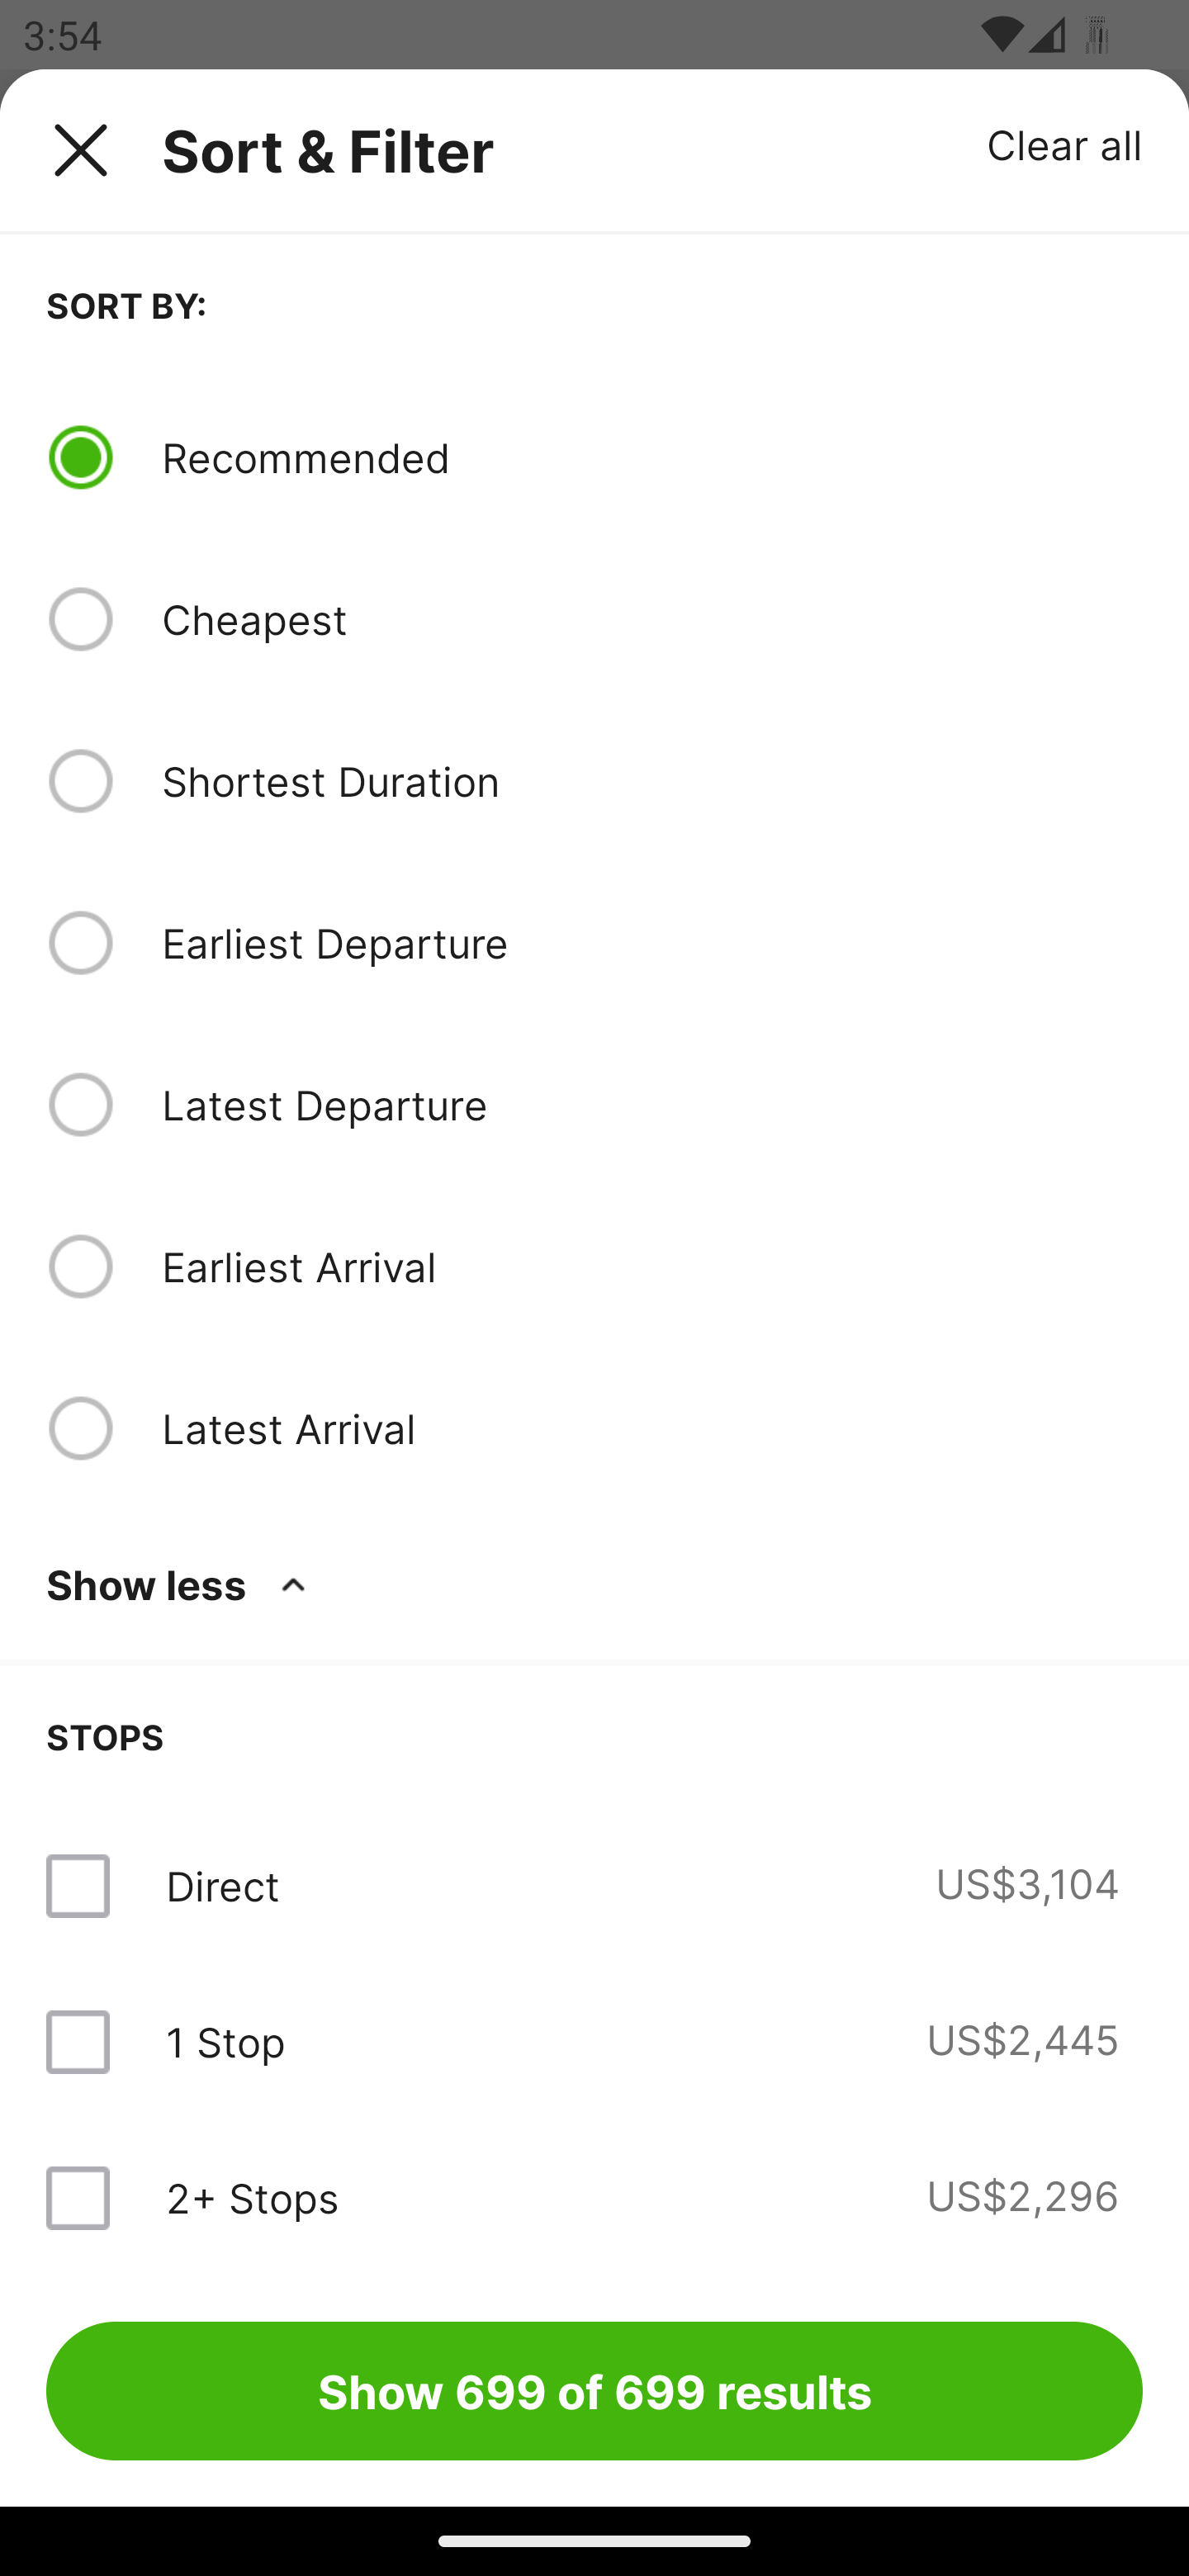 The image size is (1189, 2576). What do you see at coordinates (651, 1105) in the screenshot?
I see `Latest Departure` at bounding box center [651, 1105].